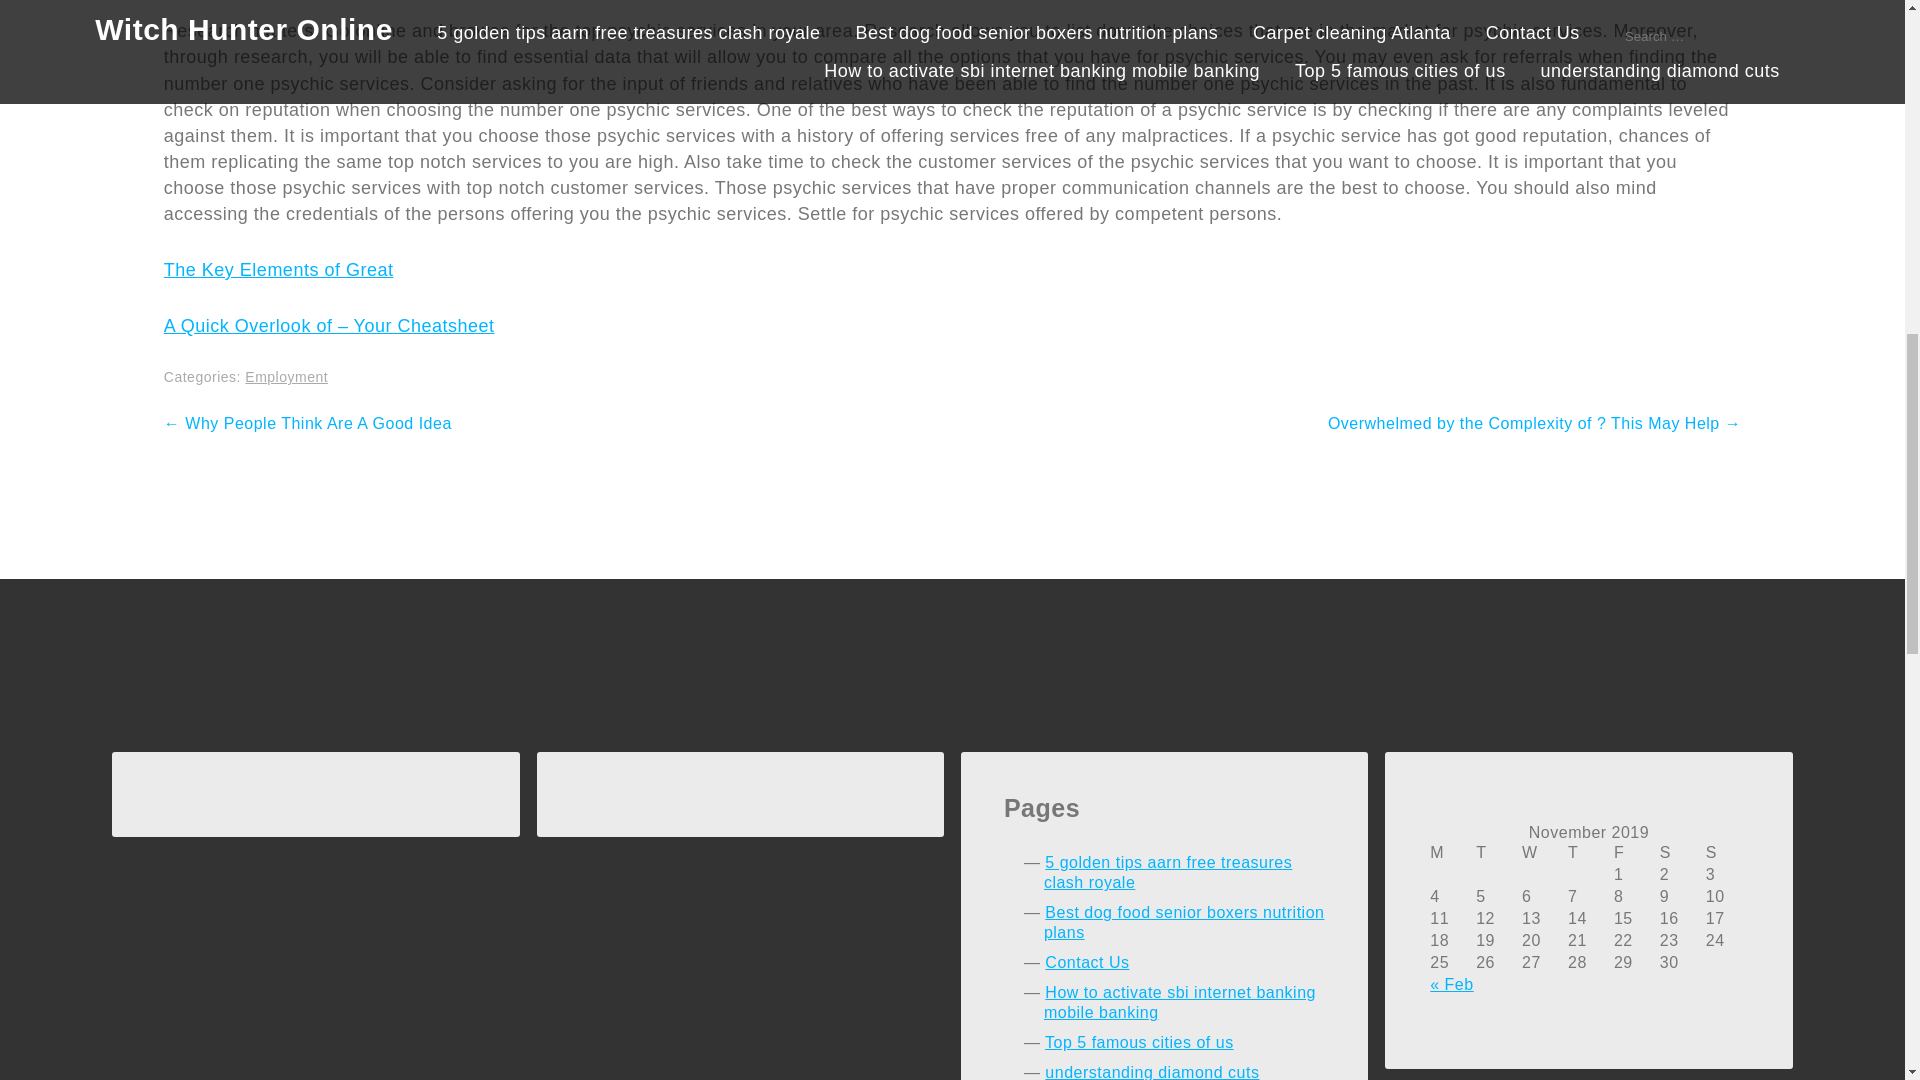 This screenshot has width=1920, height=1080. I want to click on Thursday, so click(1589, 853).